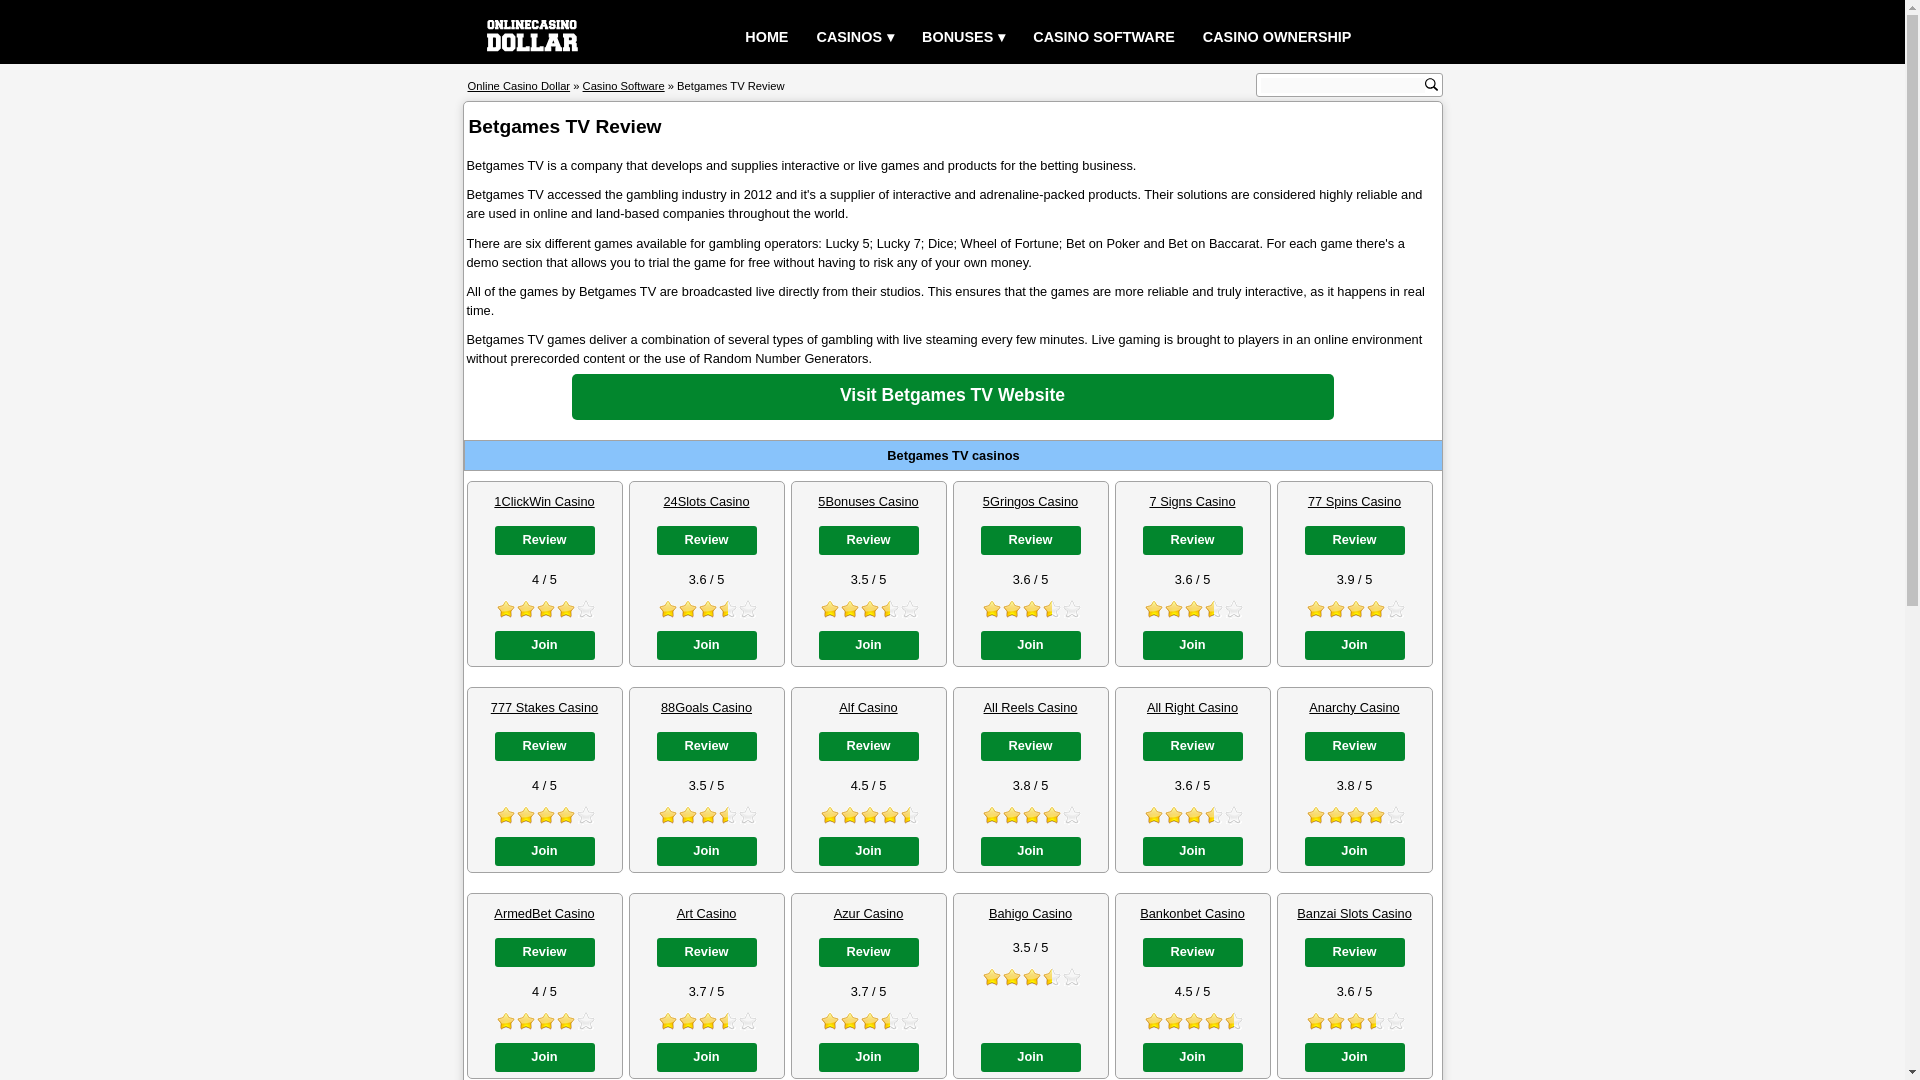 Image resolution: width=1920 pixels, height=1080 pixels. What do you see at coordinates (867, 540) in the screenshot?
I see `Review` at bounding box center [867, 540].